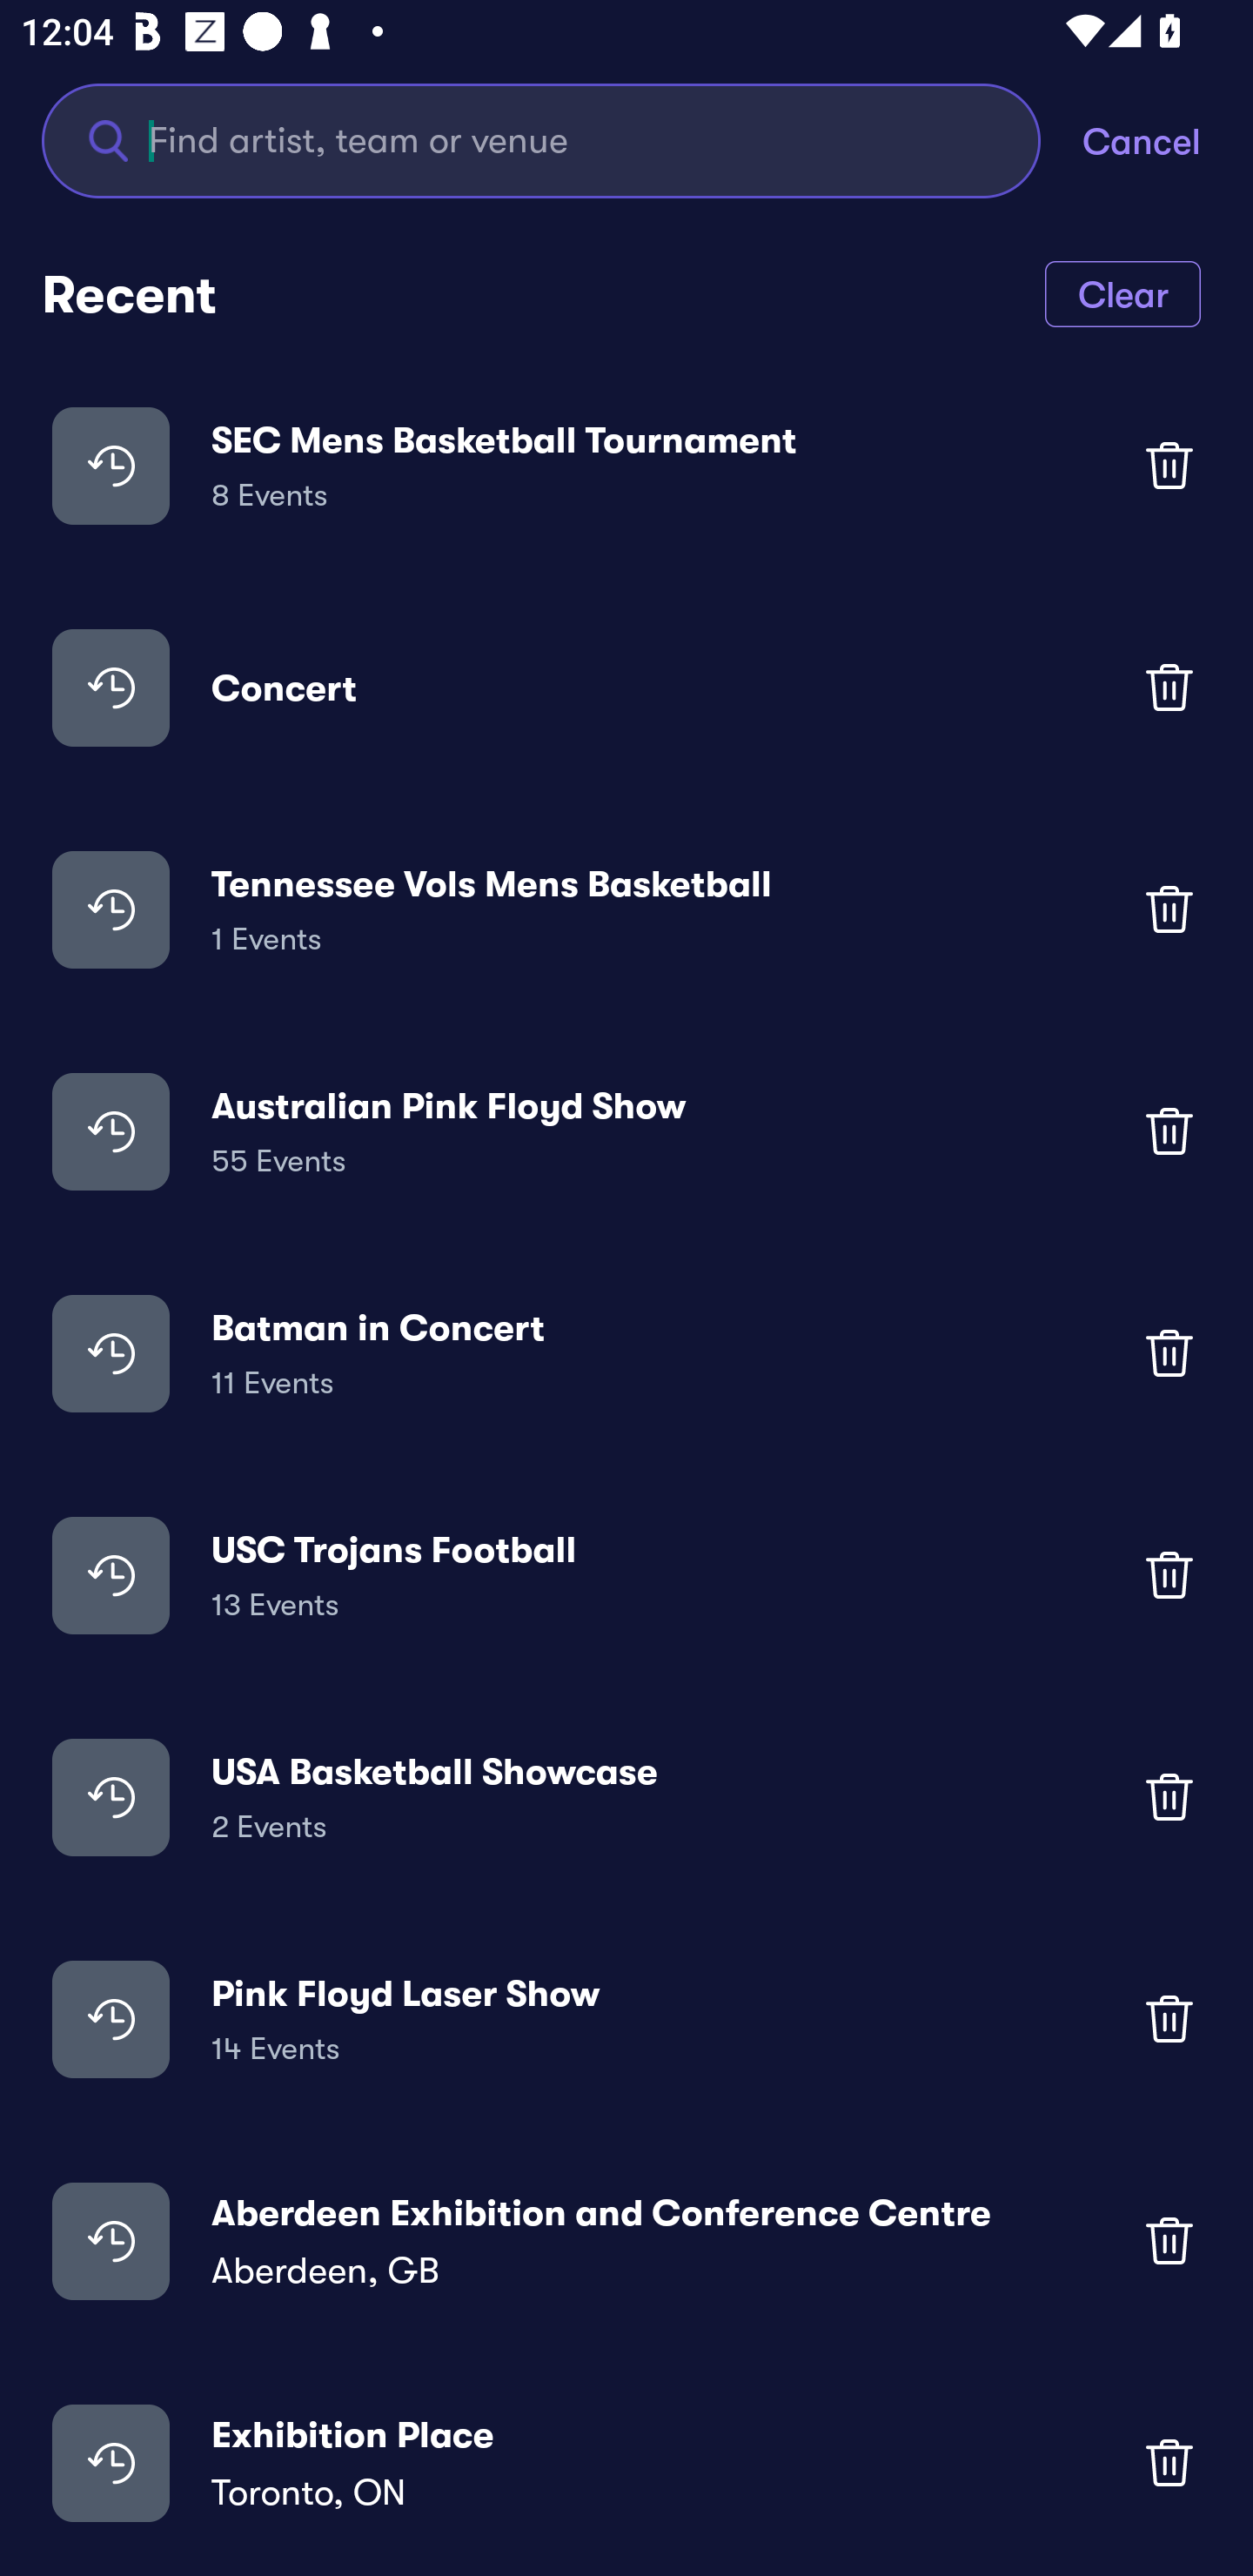  I want to click on Exhibition Place Toronto, ON, so click(626, 2462).